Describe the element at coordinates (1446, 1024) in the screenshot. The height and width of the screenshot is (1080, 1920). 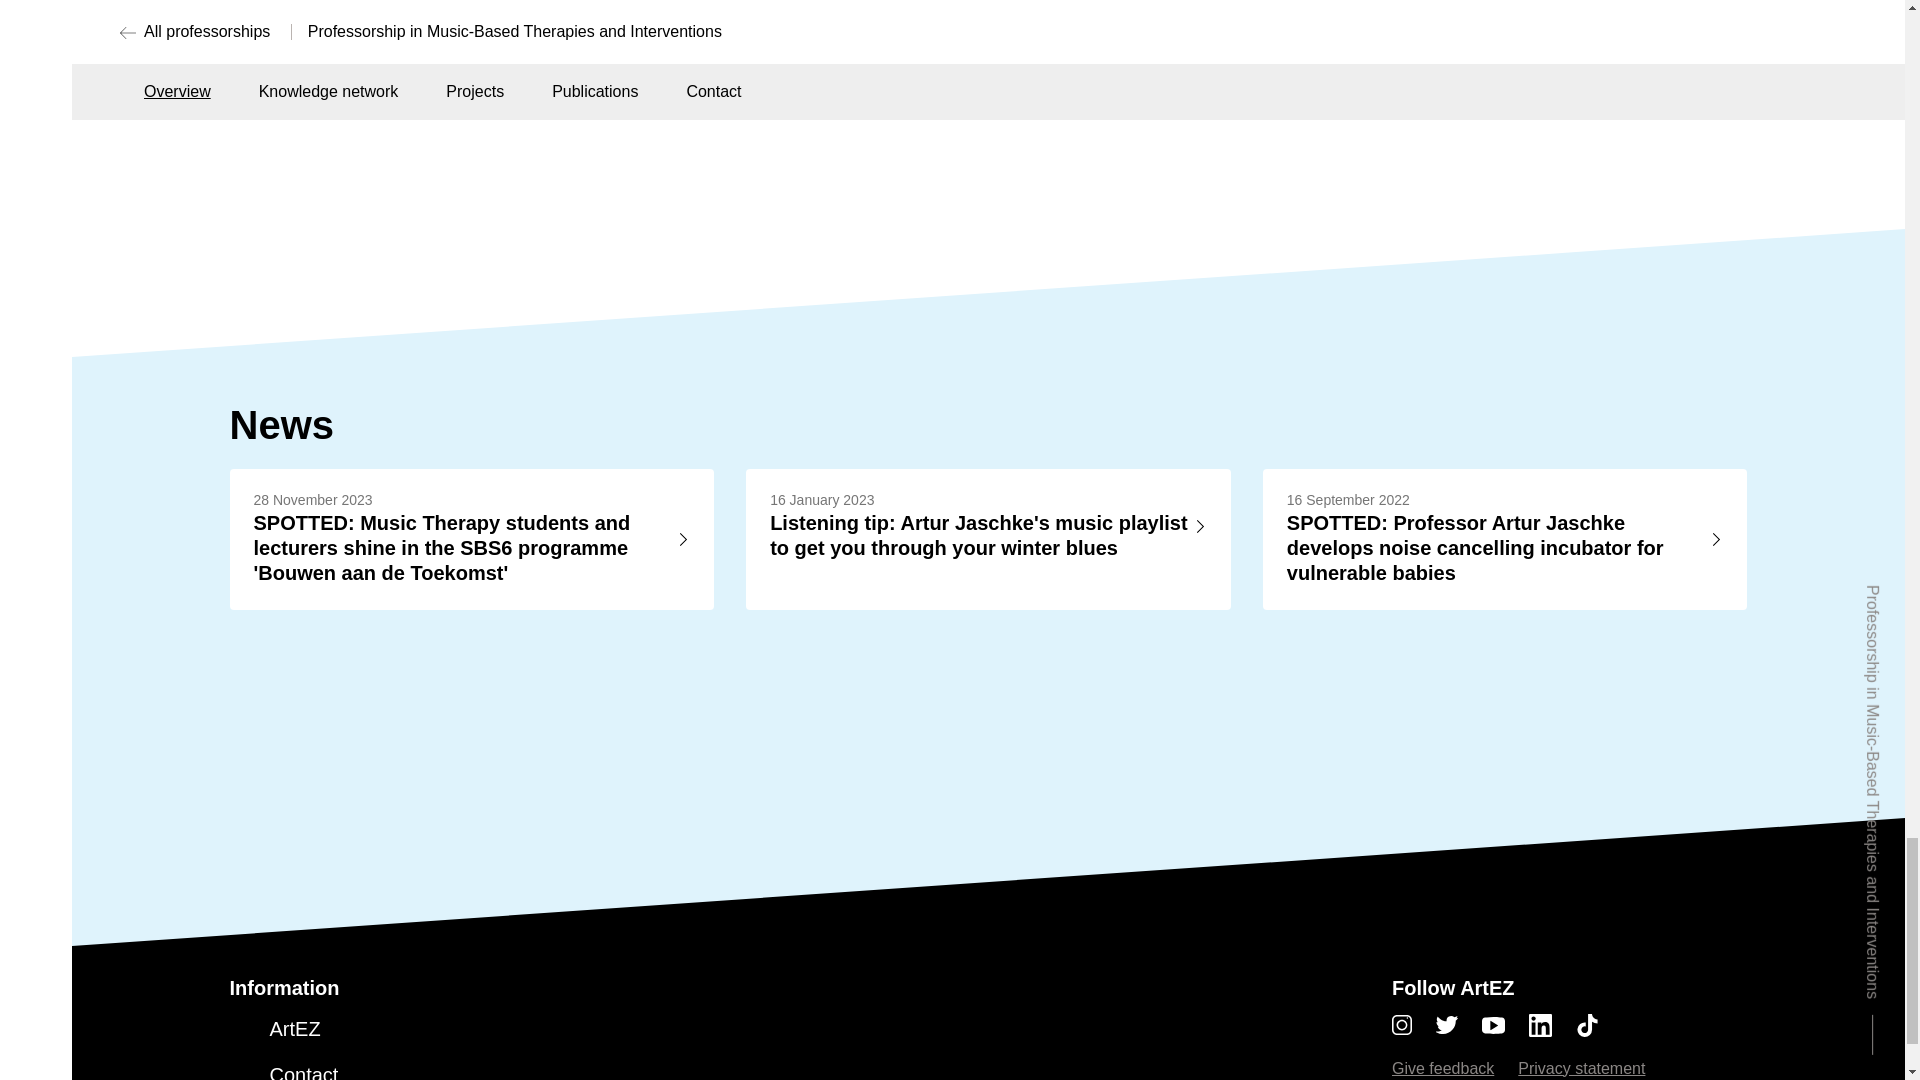
I see `Twitter icon` at that location.